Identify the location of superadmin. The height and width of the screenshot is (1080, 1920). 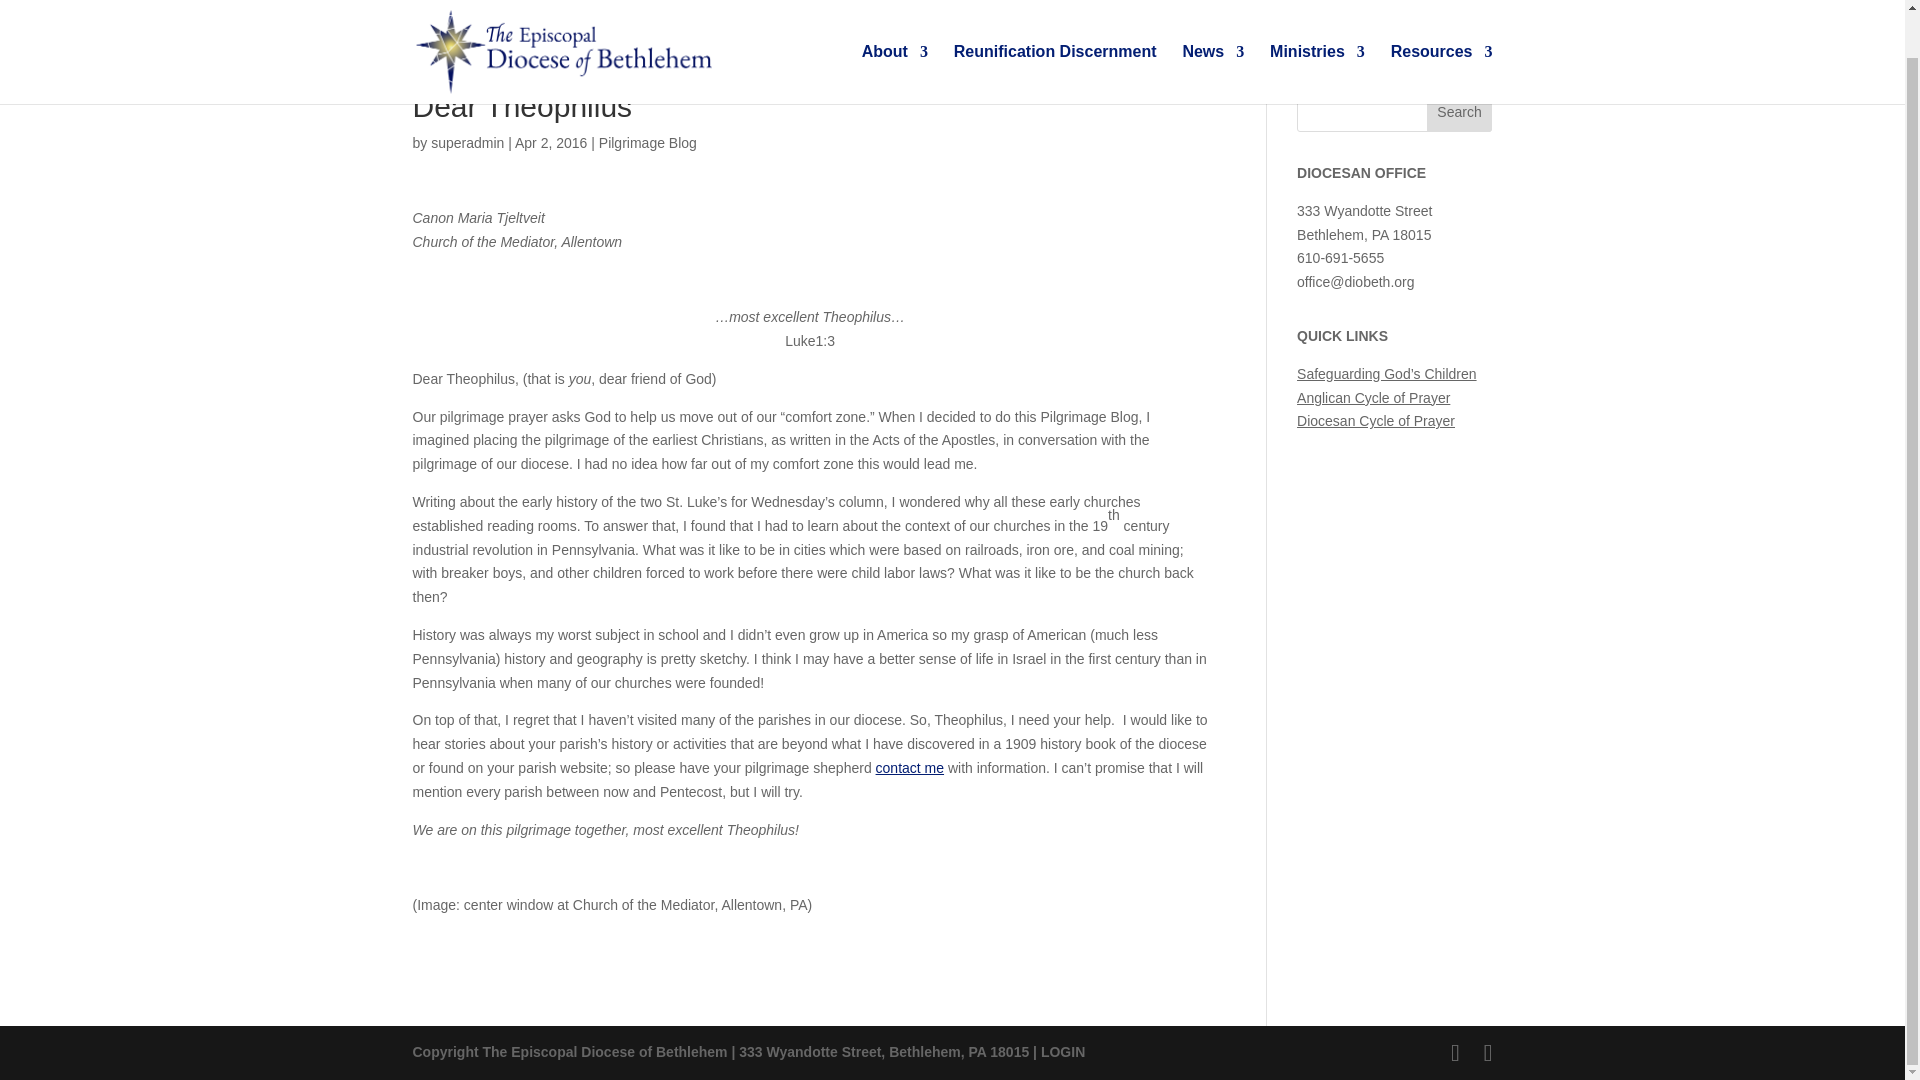
(466, 143).